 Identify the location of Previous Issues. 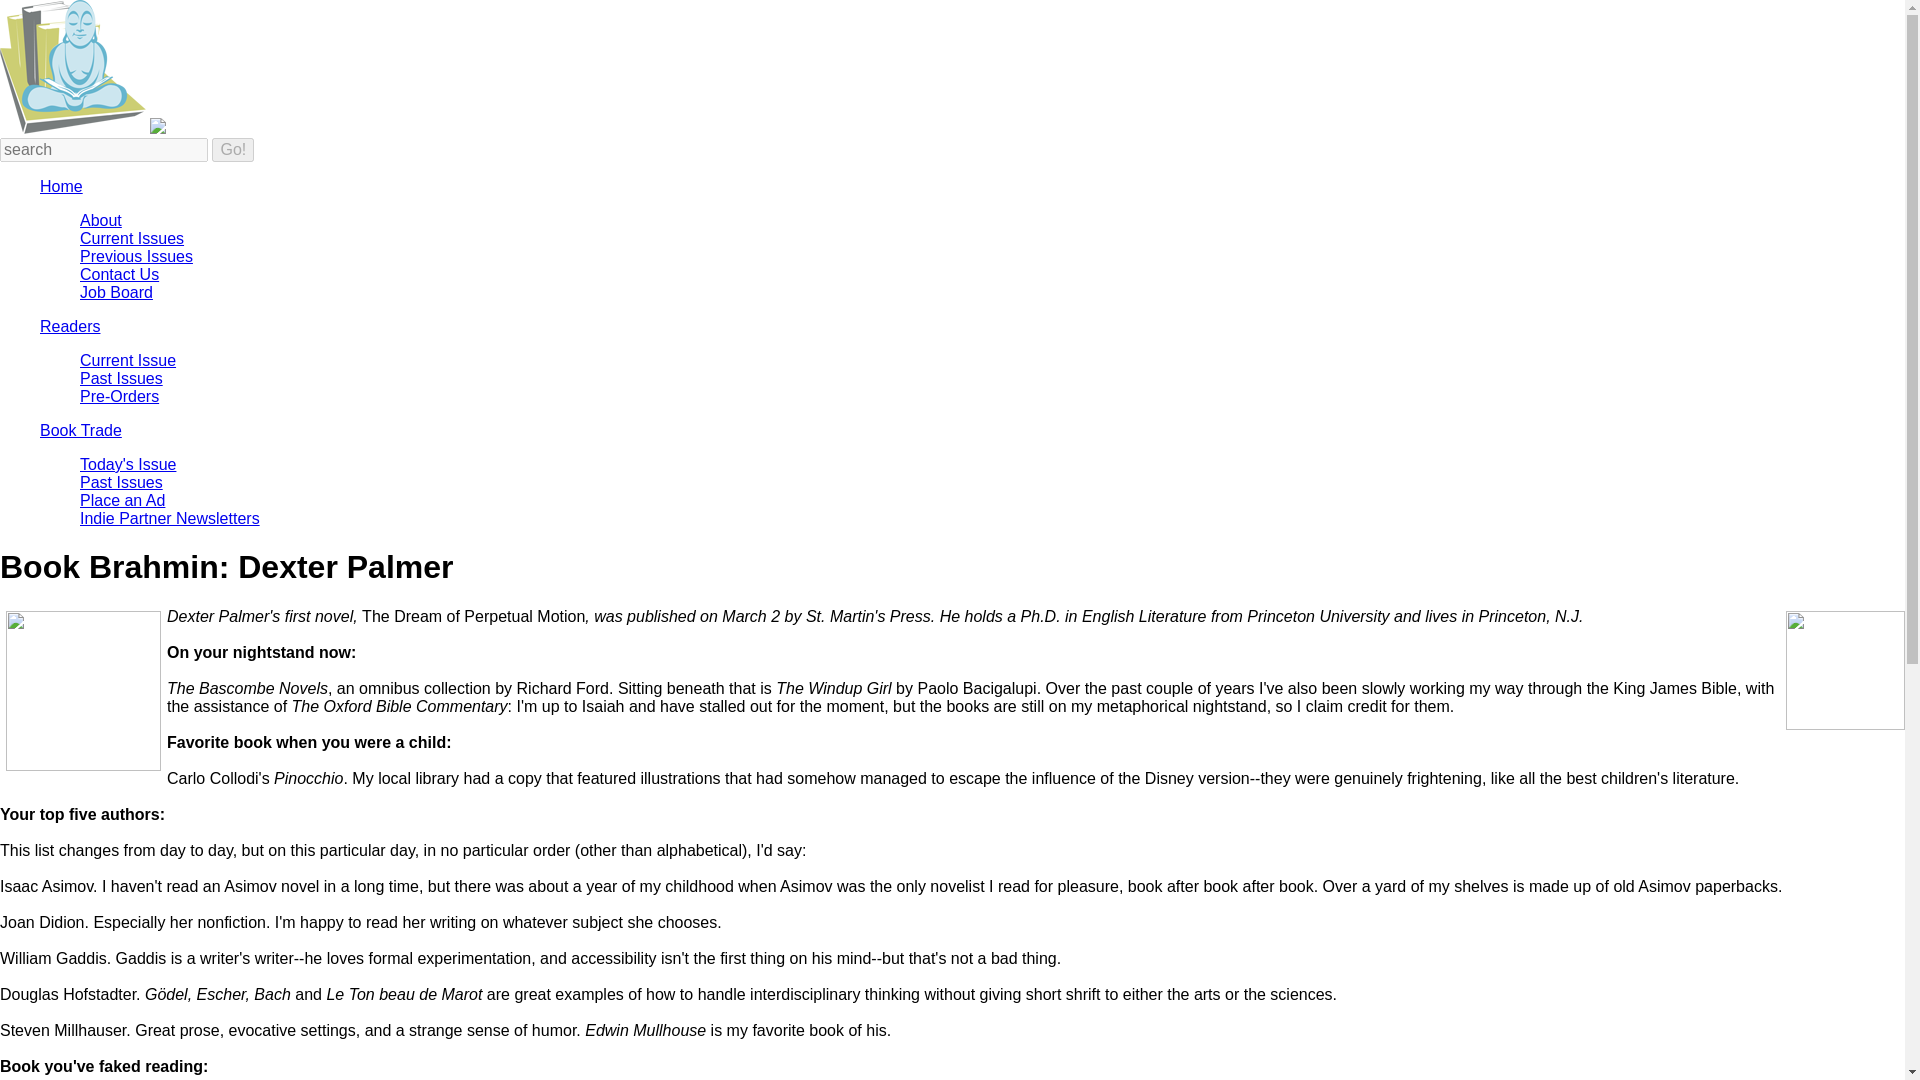
(136, 256).